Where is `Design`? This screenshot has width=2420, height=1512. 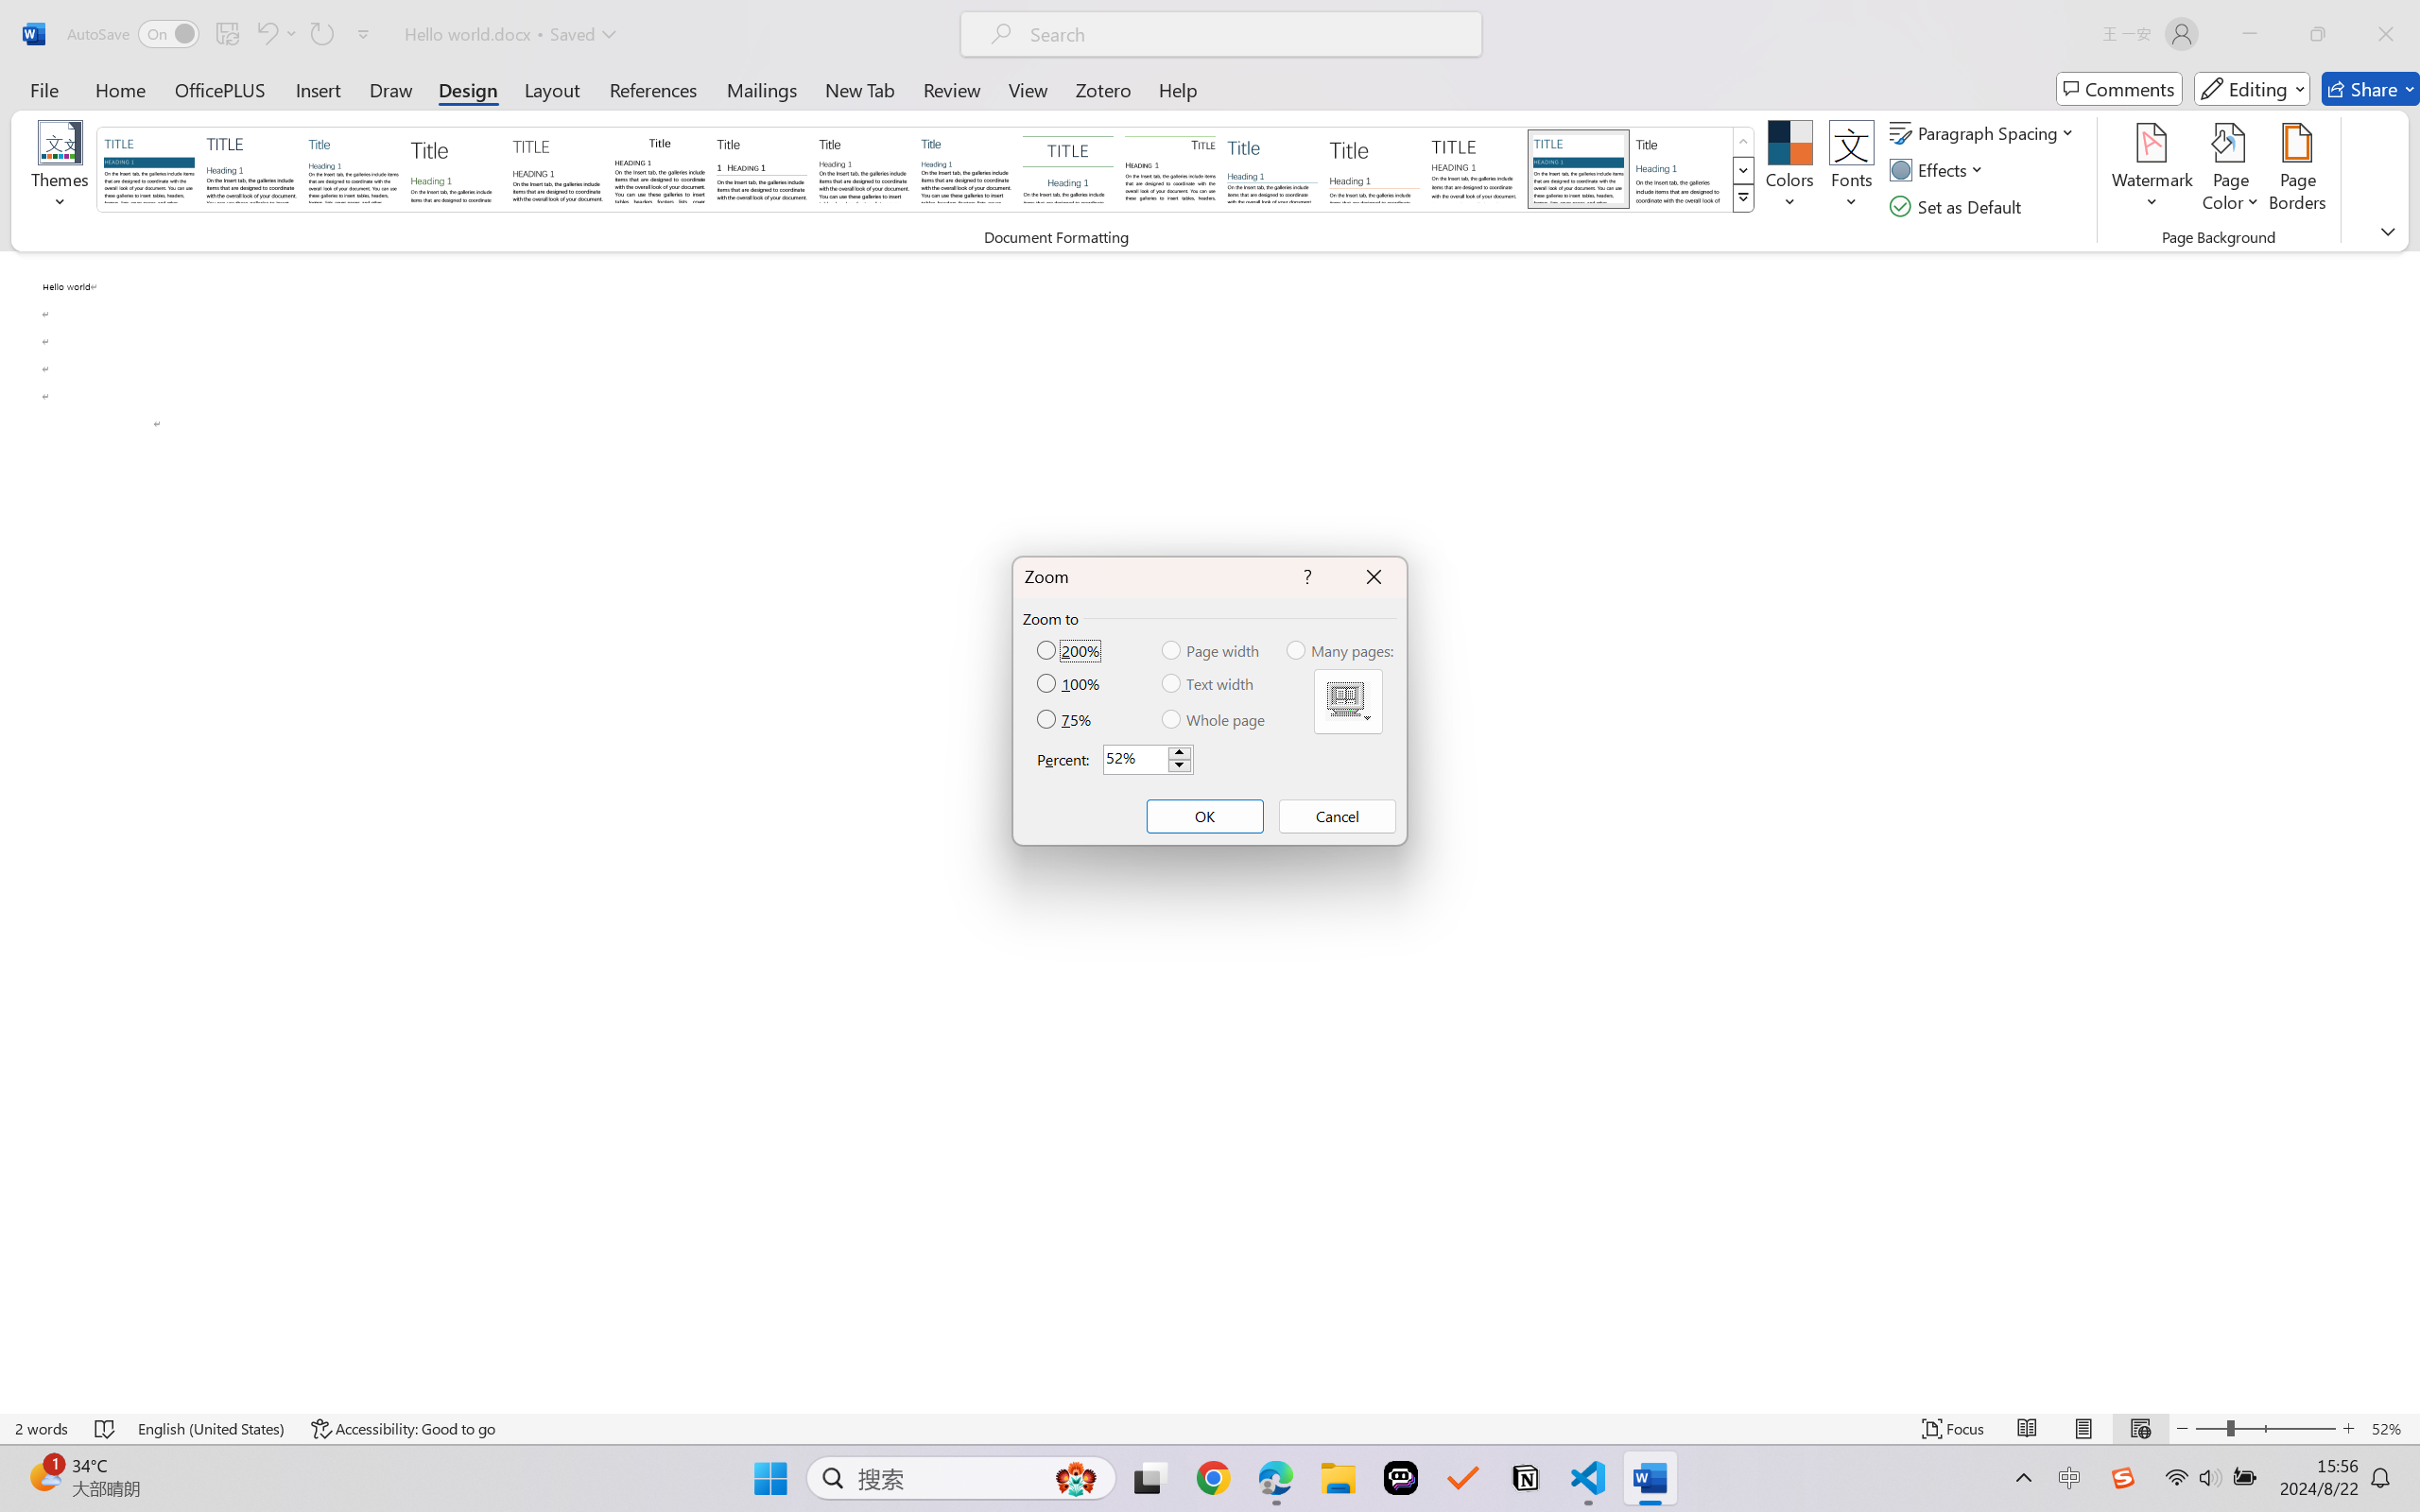
Design is located at coordinates (468, 89).